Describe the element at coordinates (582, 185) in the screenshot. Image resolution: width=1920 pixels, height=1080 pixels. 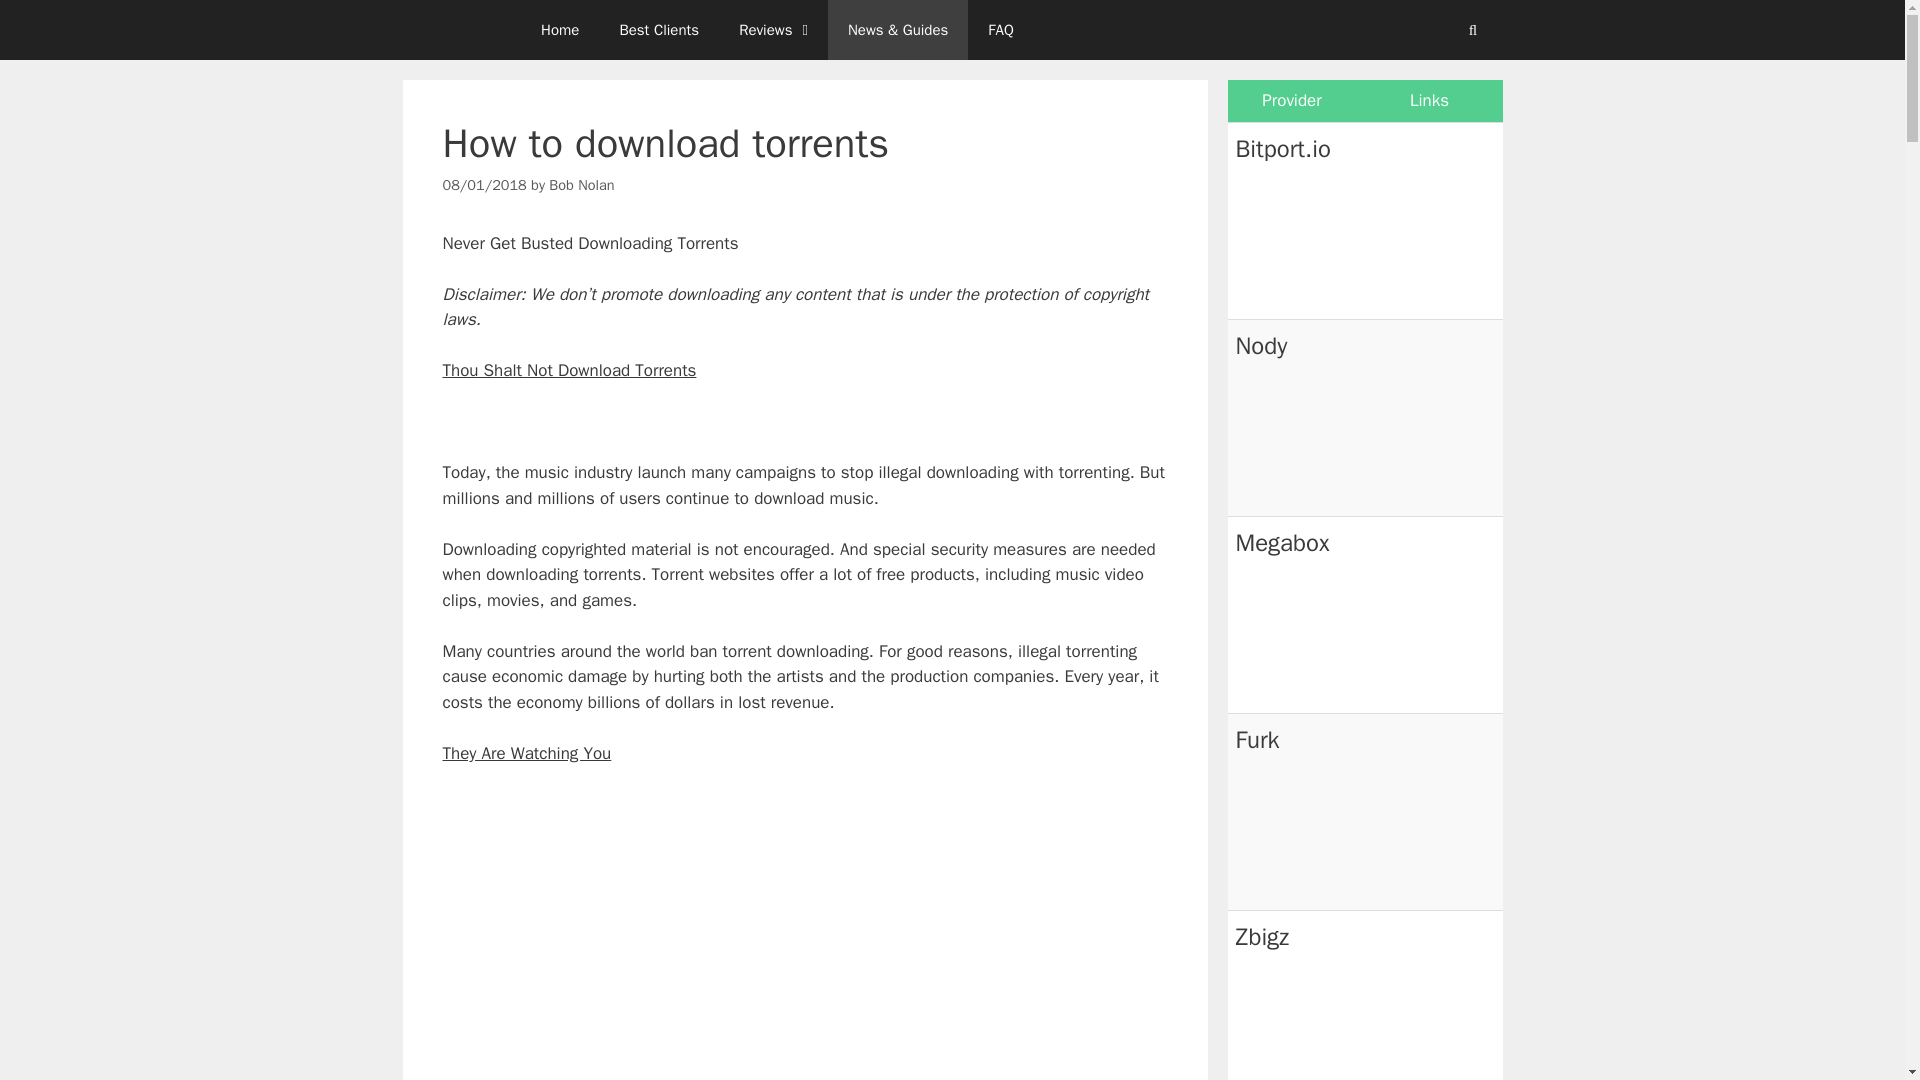
I see `View all posts by Bob Nolan` at that location.